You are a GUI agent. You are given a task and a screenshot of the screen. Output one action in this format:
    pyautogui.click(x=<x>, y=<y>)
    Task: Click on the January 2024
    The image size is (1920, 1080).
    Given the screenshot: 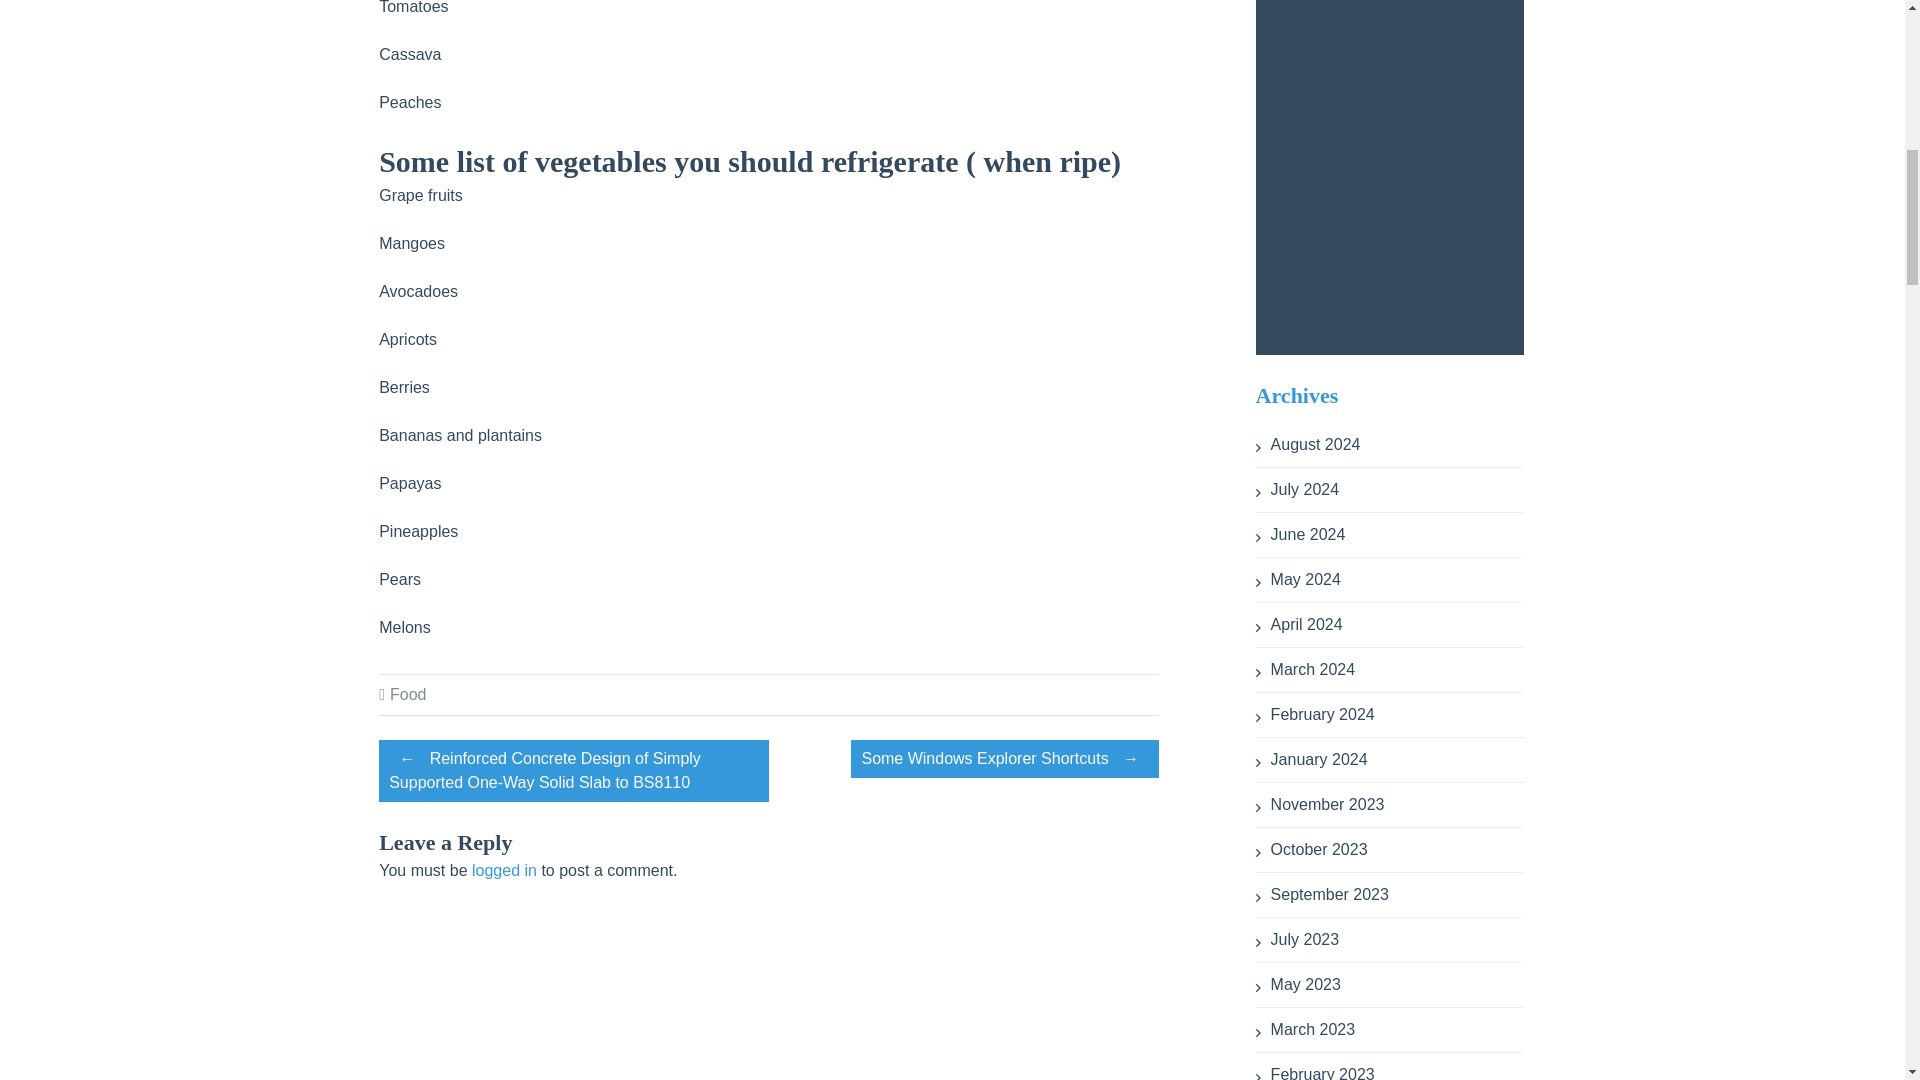 What is the action you would take?
    pyautogui.click(x=1311, y=758)
    